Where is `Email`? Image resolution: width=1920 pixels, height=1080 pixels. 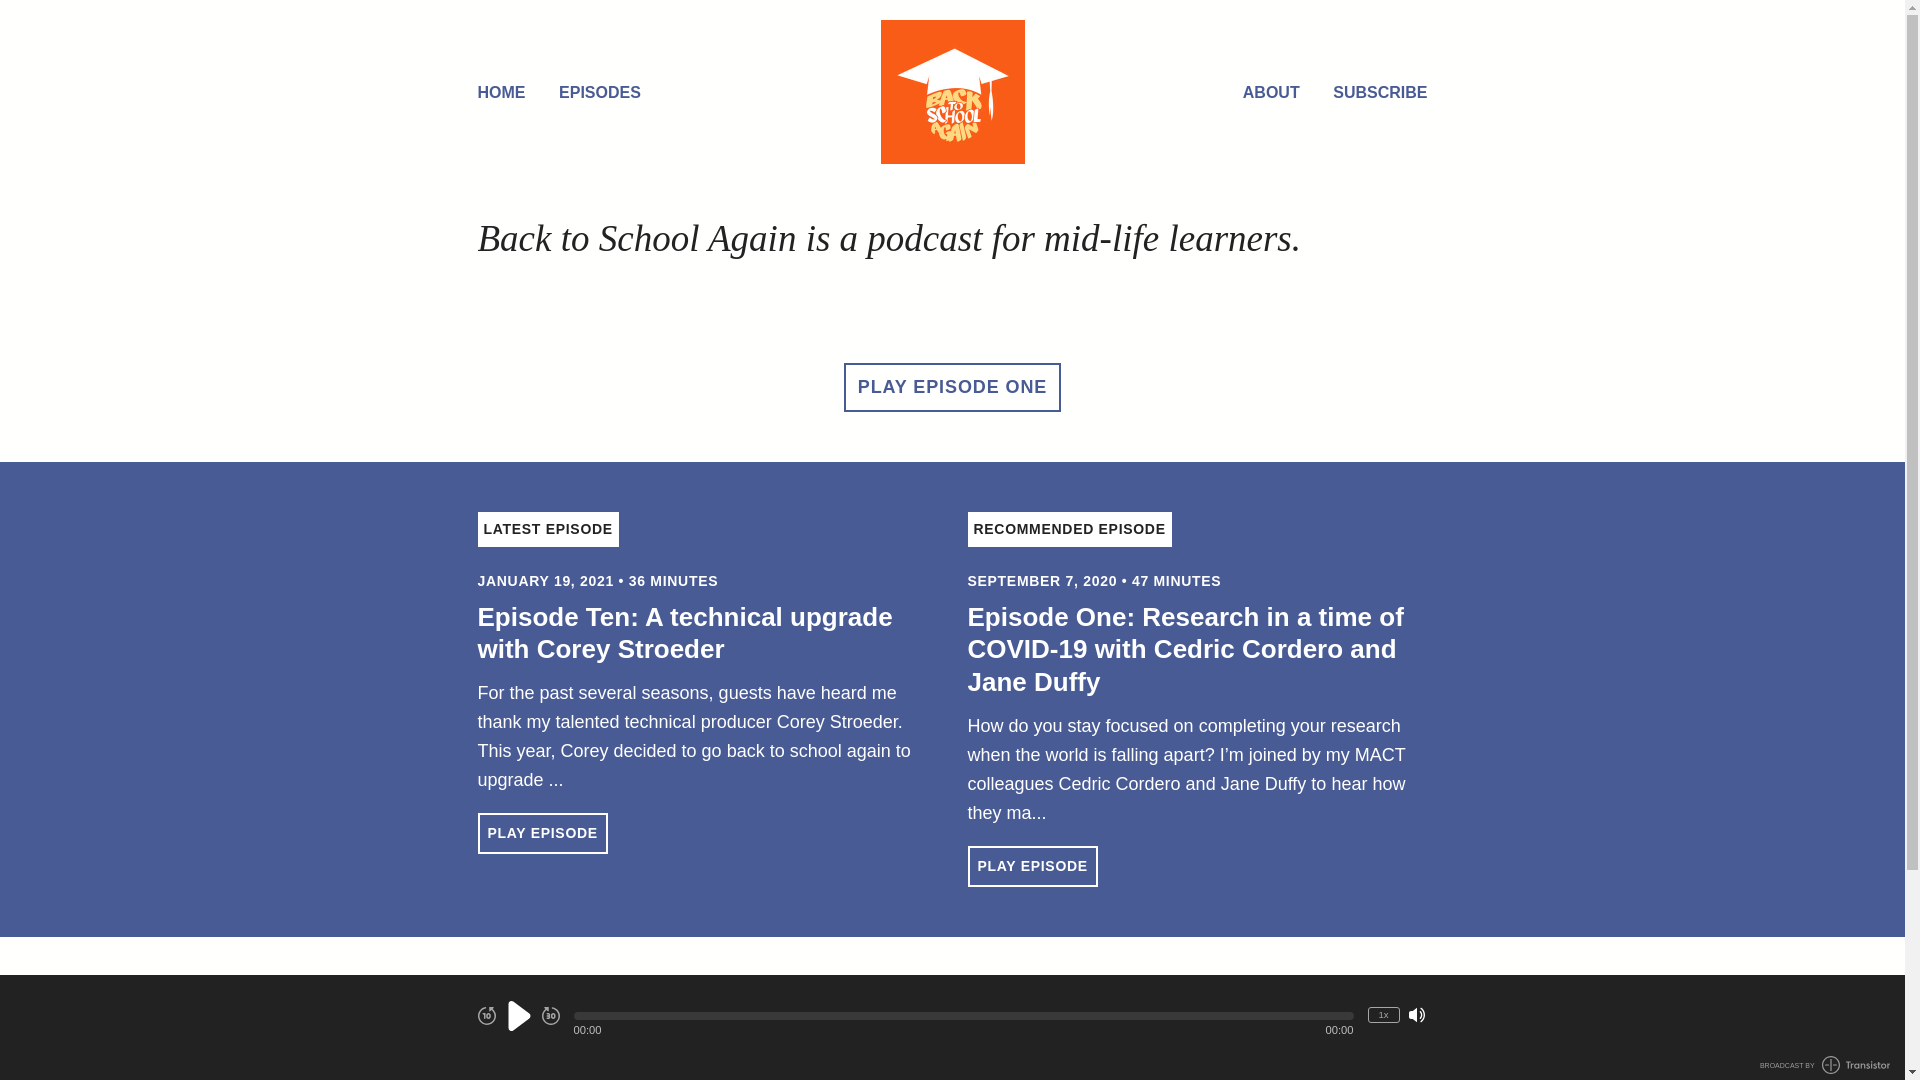 Email is located at coordinates (878, 1024).